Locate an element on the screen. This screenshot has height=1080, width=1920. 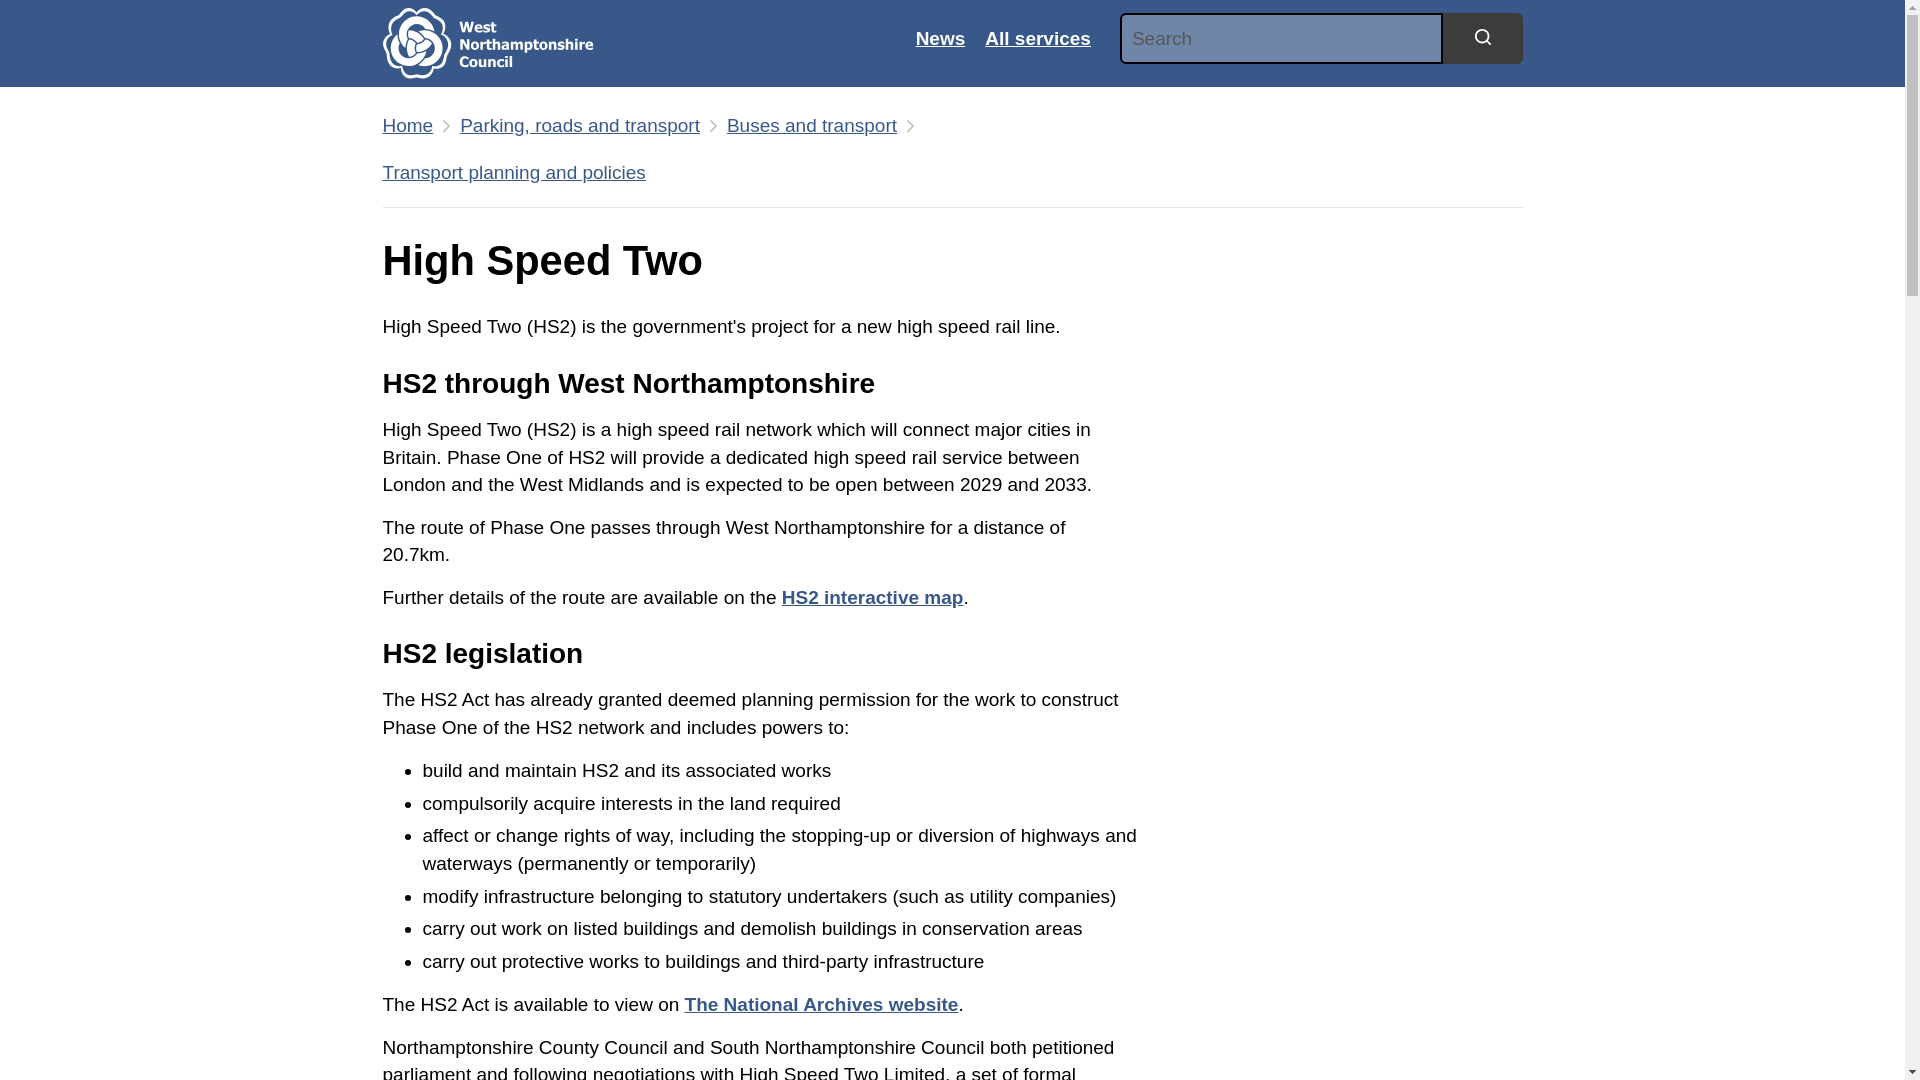
Skip to main content is located at coordinates (15, 10).